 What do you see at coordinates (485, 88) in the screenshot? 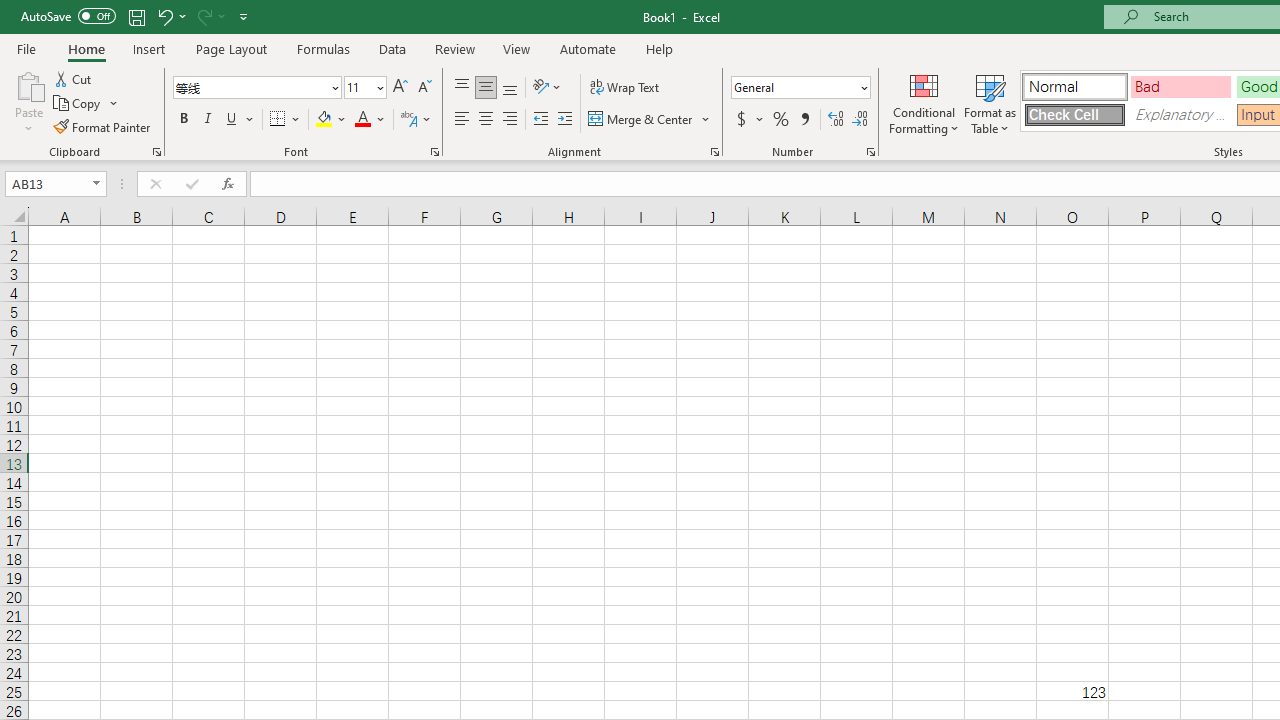
I see `Middle Align` at bounding box center [485, 88].